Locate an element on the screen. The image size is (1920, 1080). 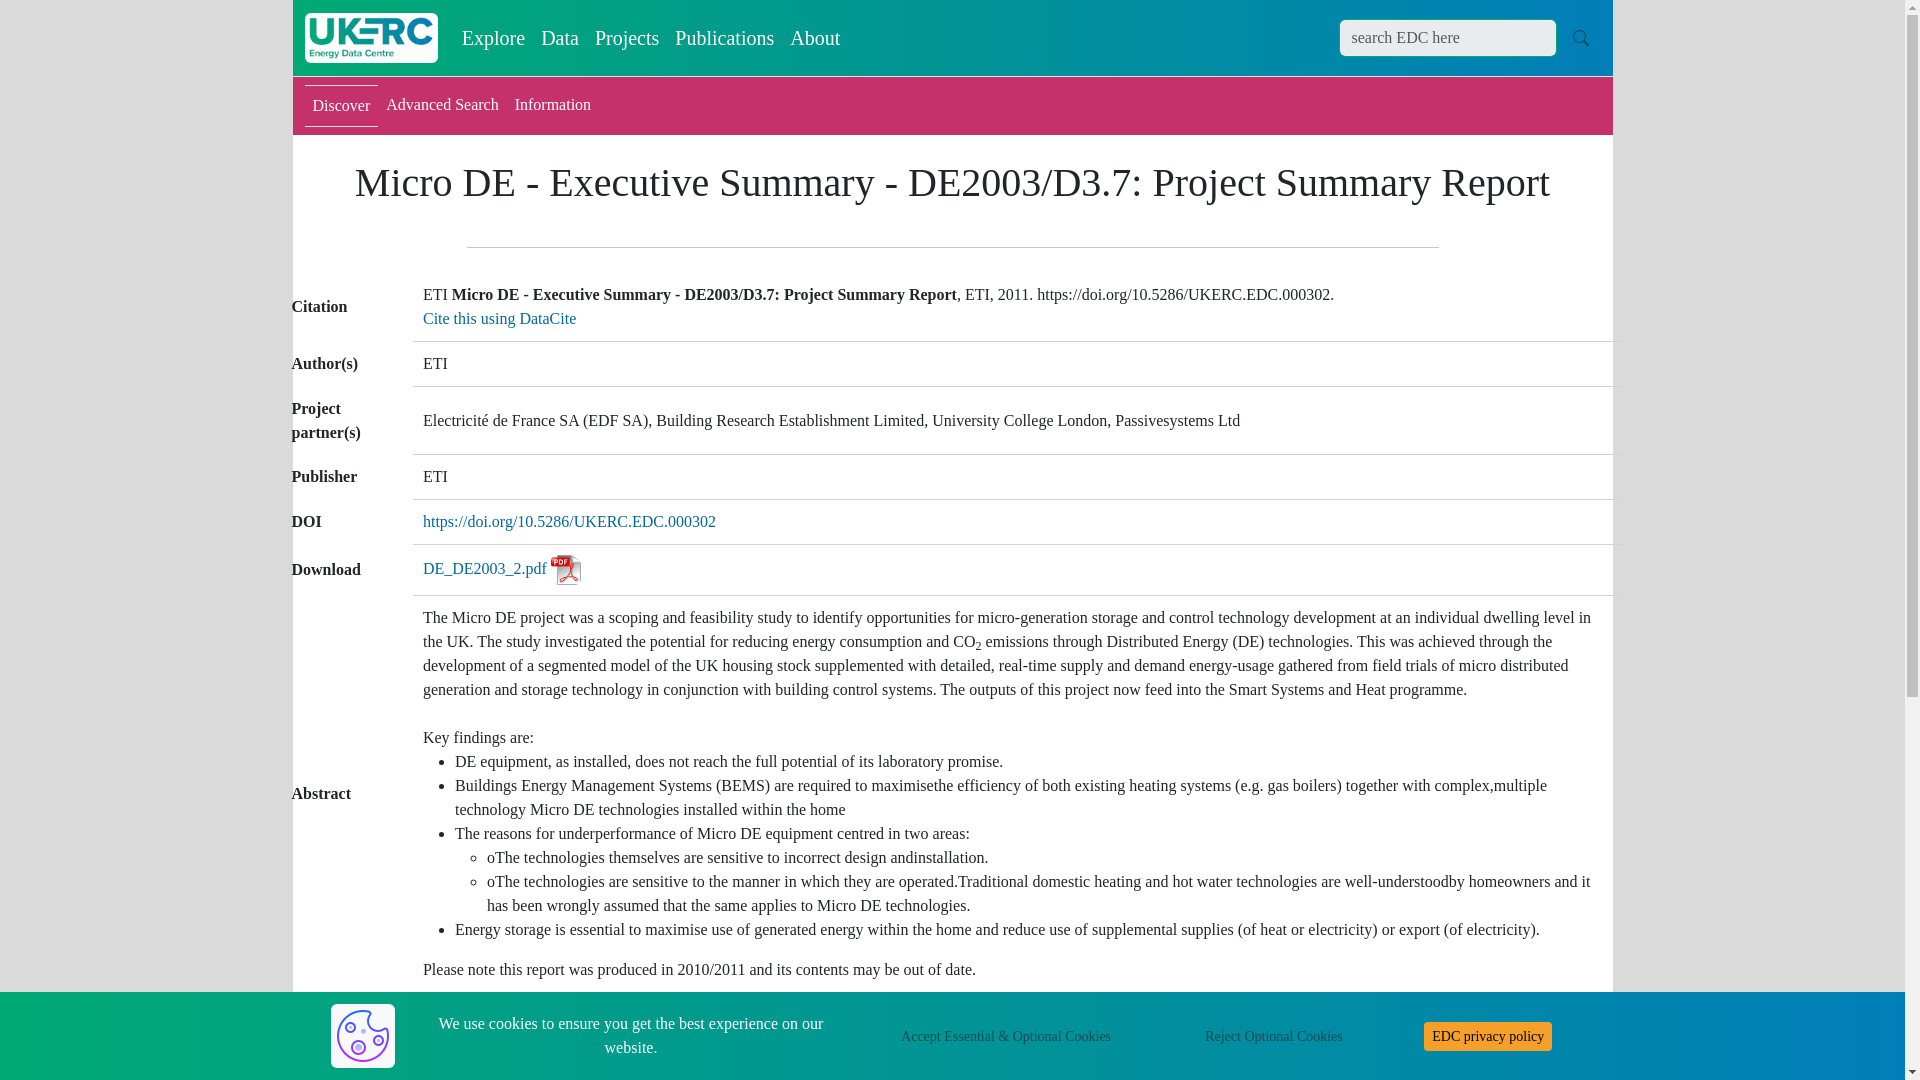
Information is located at coordinates (552, 106).